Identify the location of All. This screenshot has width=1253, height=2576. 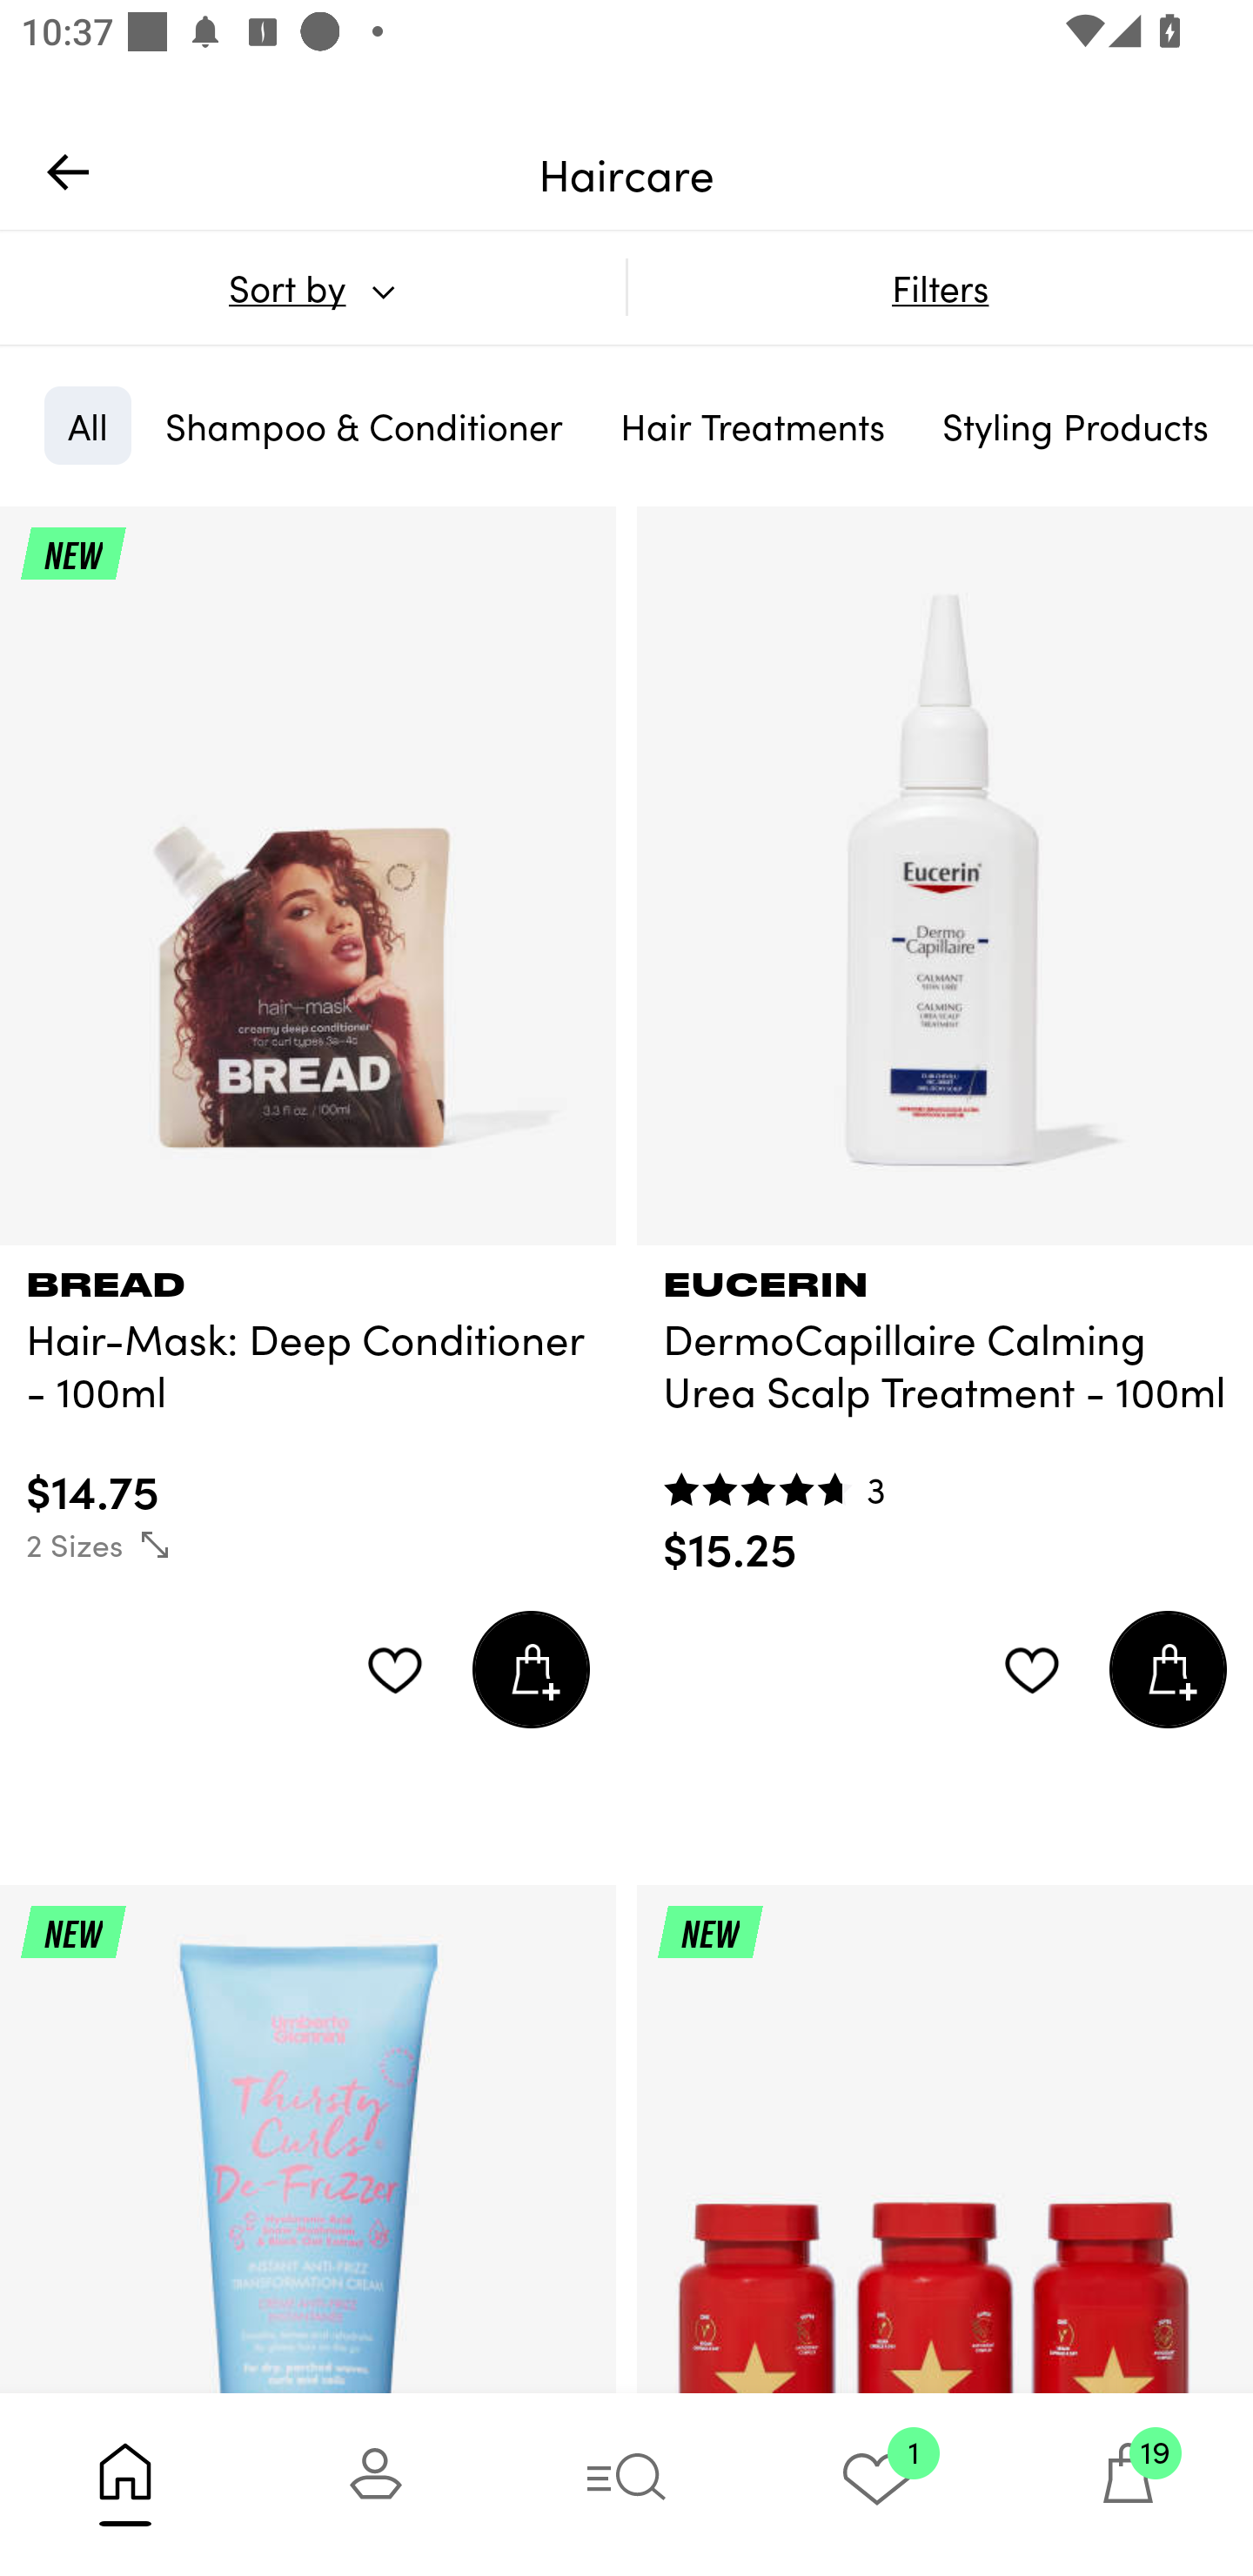
(87, 425).